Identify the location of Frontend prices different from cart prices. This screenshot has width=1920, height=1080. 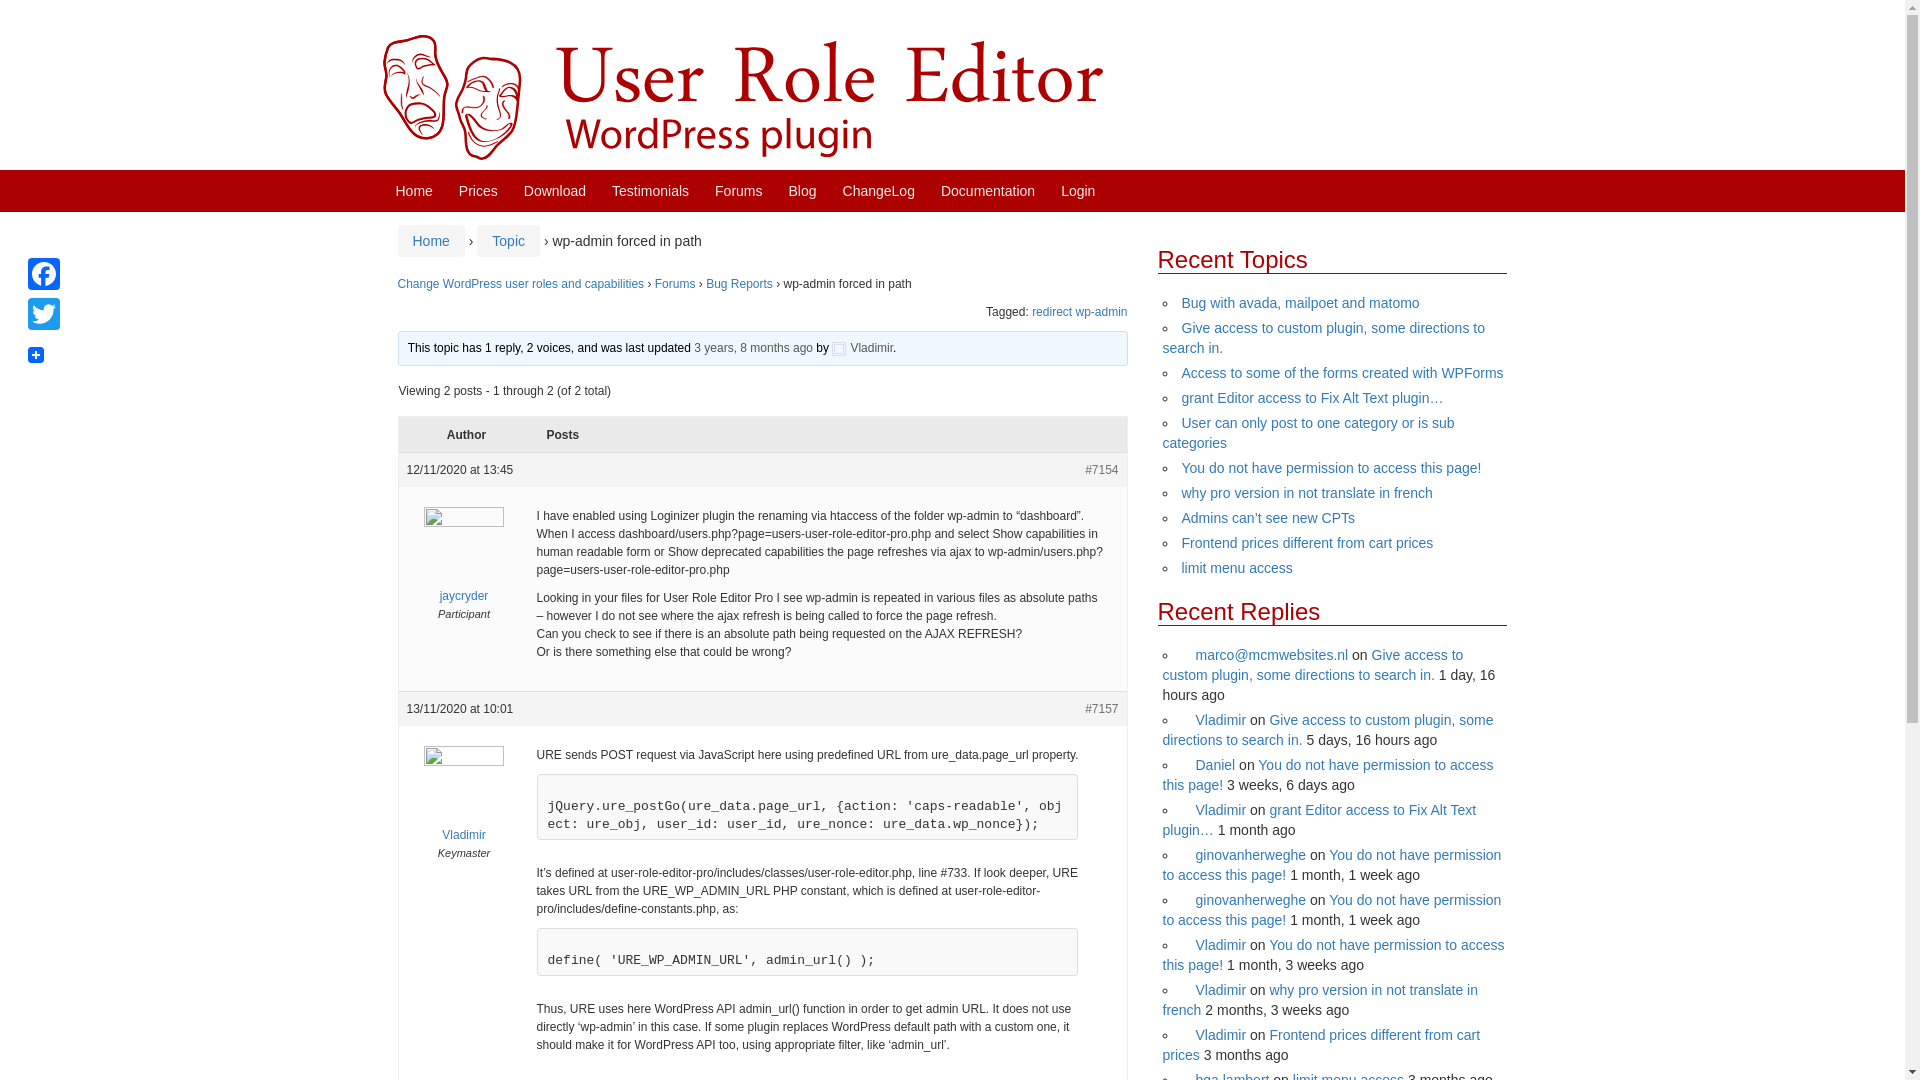
(1308, 542).